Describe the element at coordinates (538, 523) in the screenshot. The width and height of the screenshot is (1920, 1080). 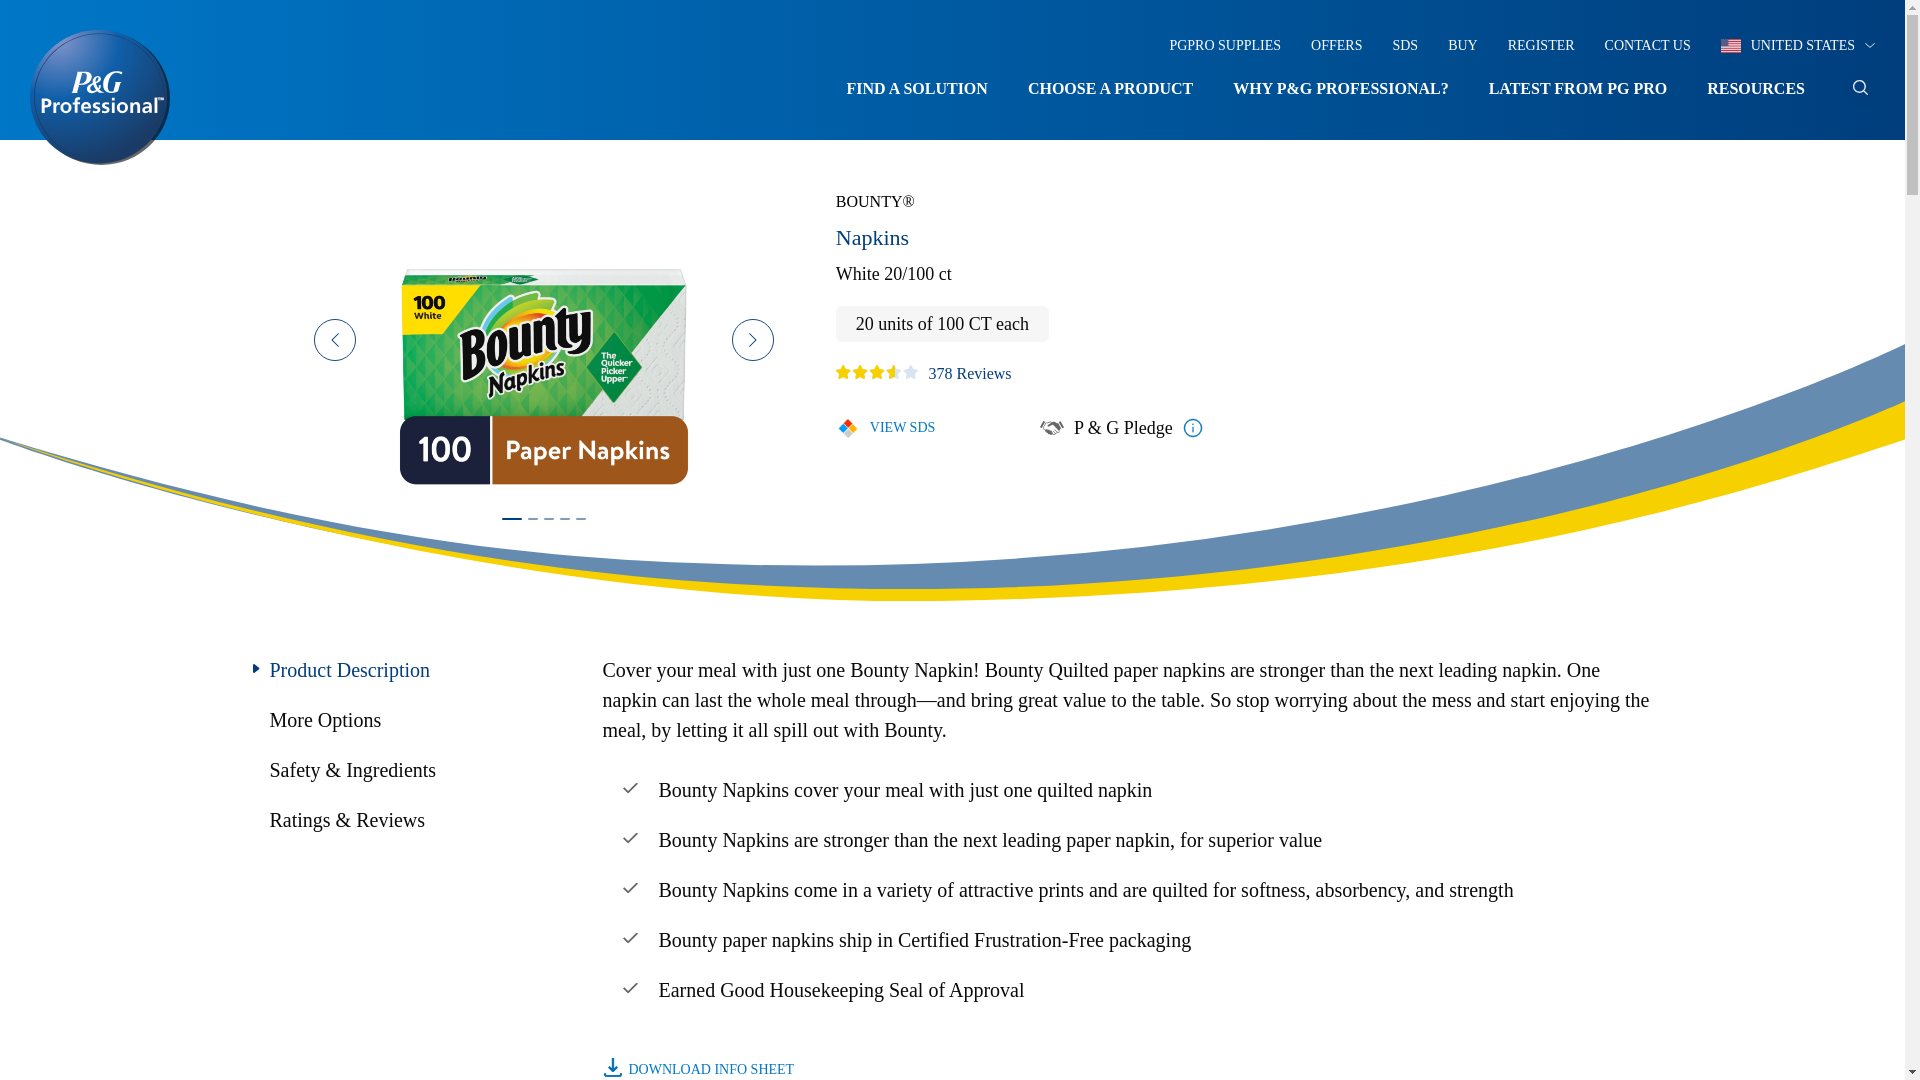
I see `2` at that location.